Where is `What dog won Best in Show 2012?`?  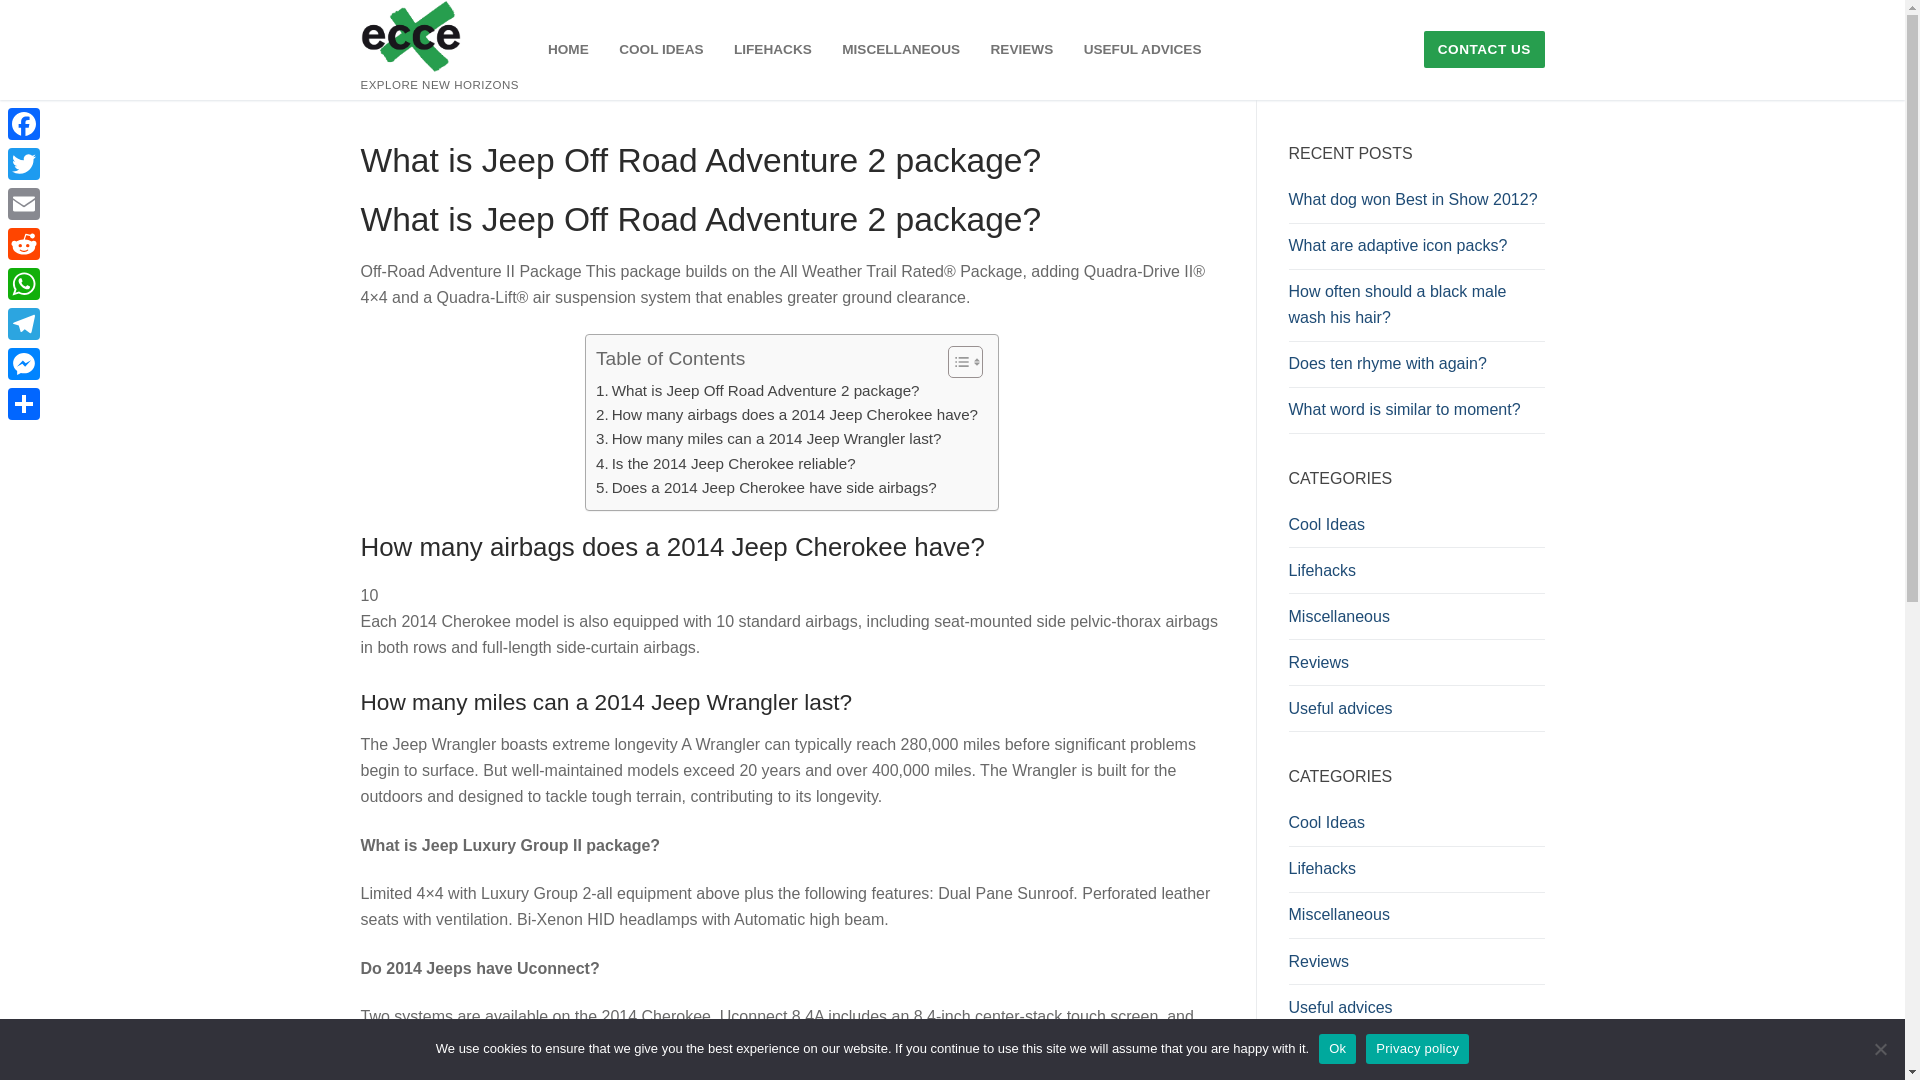
What dog won Best in Show 2012? is located at coordinates (1416, 204).